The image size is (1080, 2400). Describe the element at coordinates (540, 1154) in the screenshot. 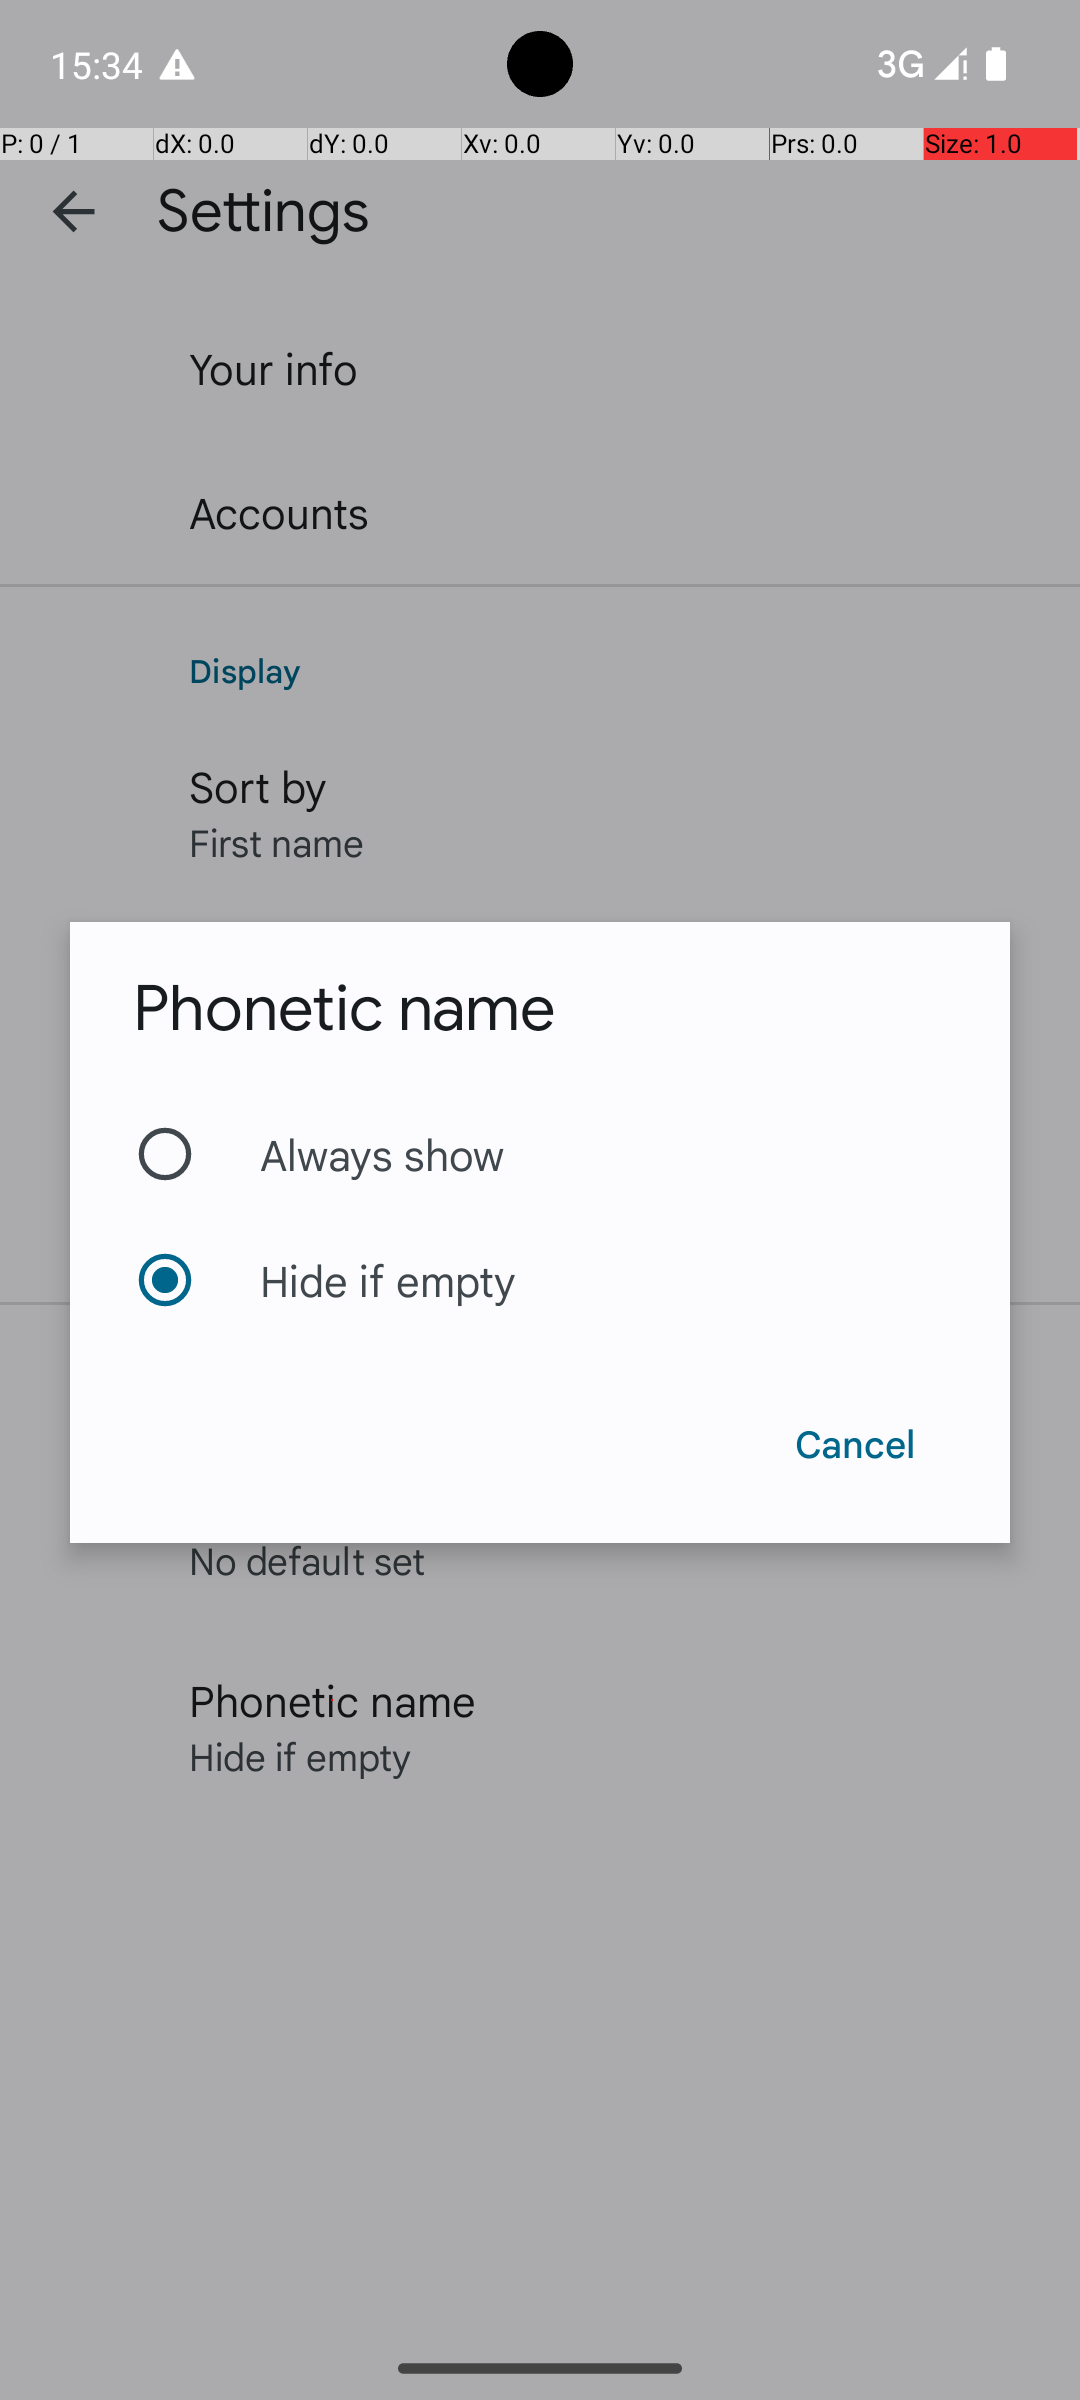

I see `Always show` at that location.